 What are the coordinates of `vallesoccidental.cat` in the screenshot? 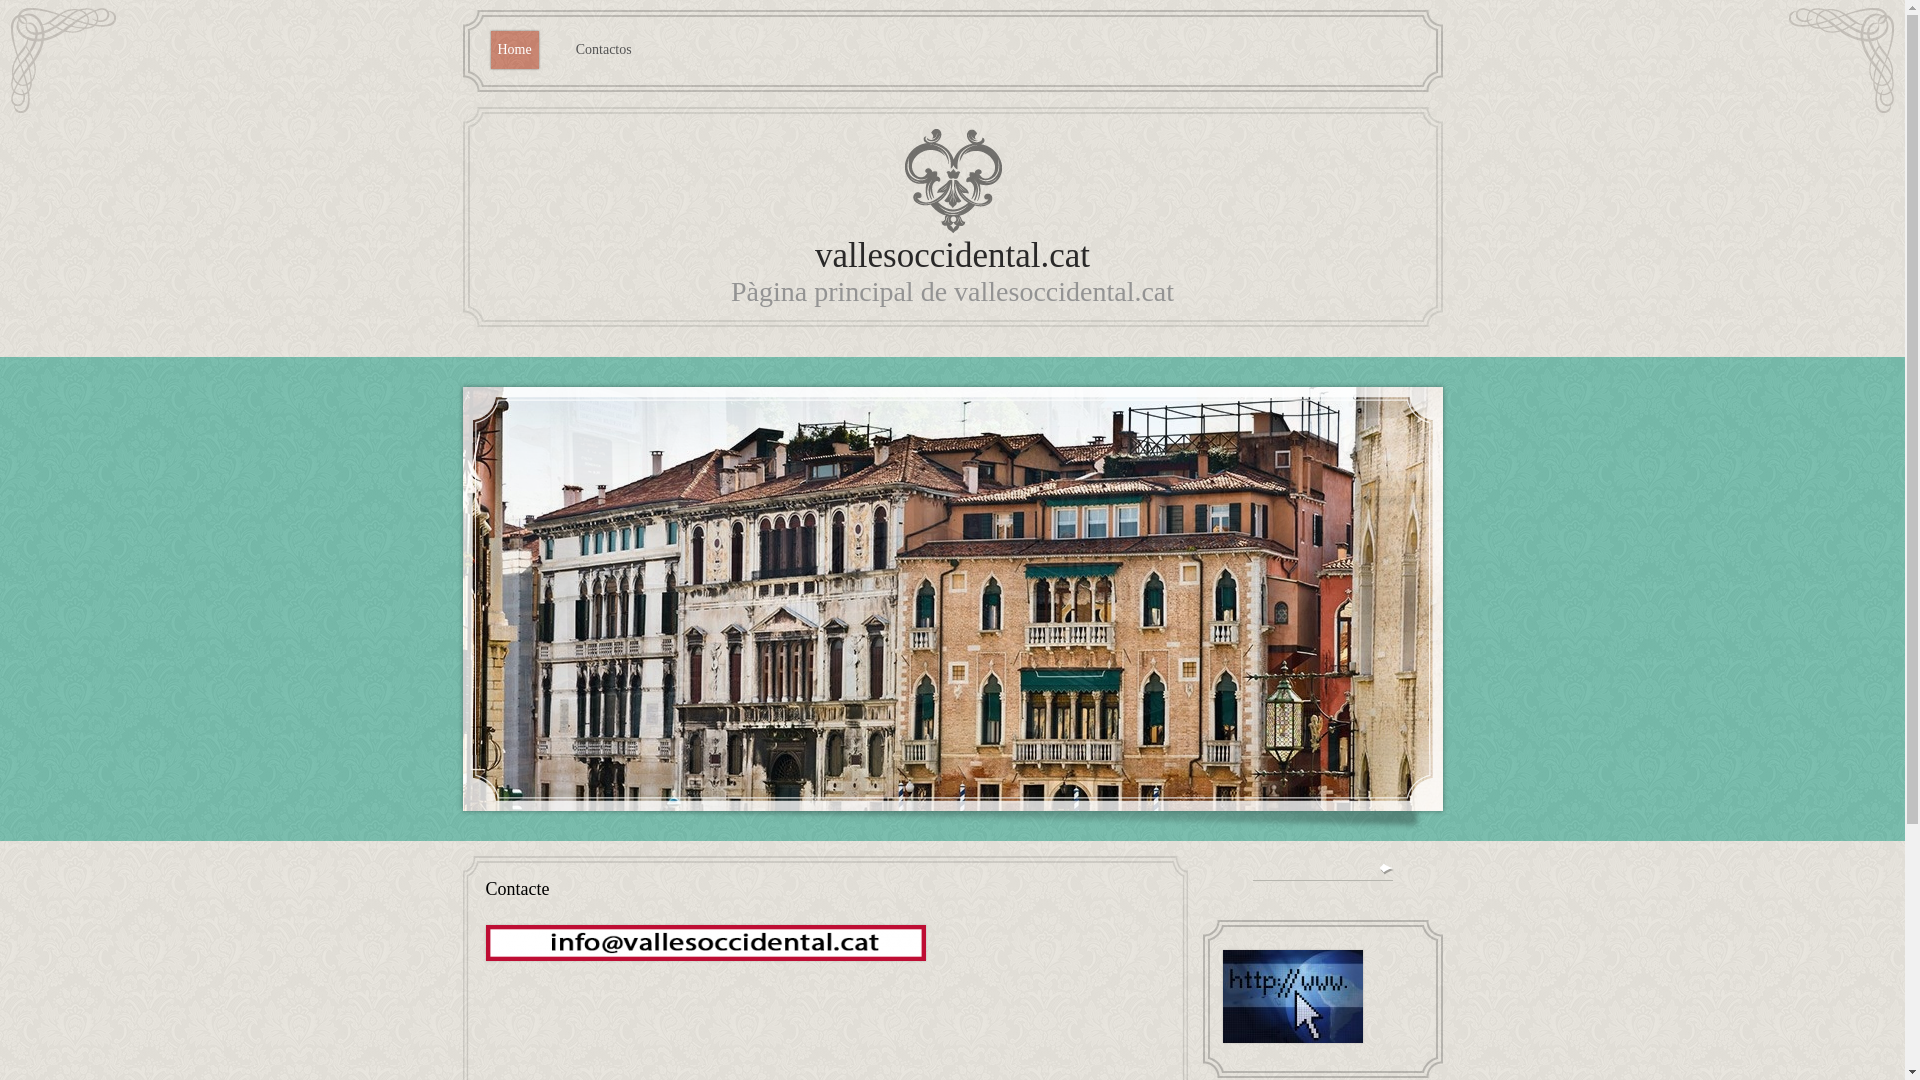 It's located at (952, 256).